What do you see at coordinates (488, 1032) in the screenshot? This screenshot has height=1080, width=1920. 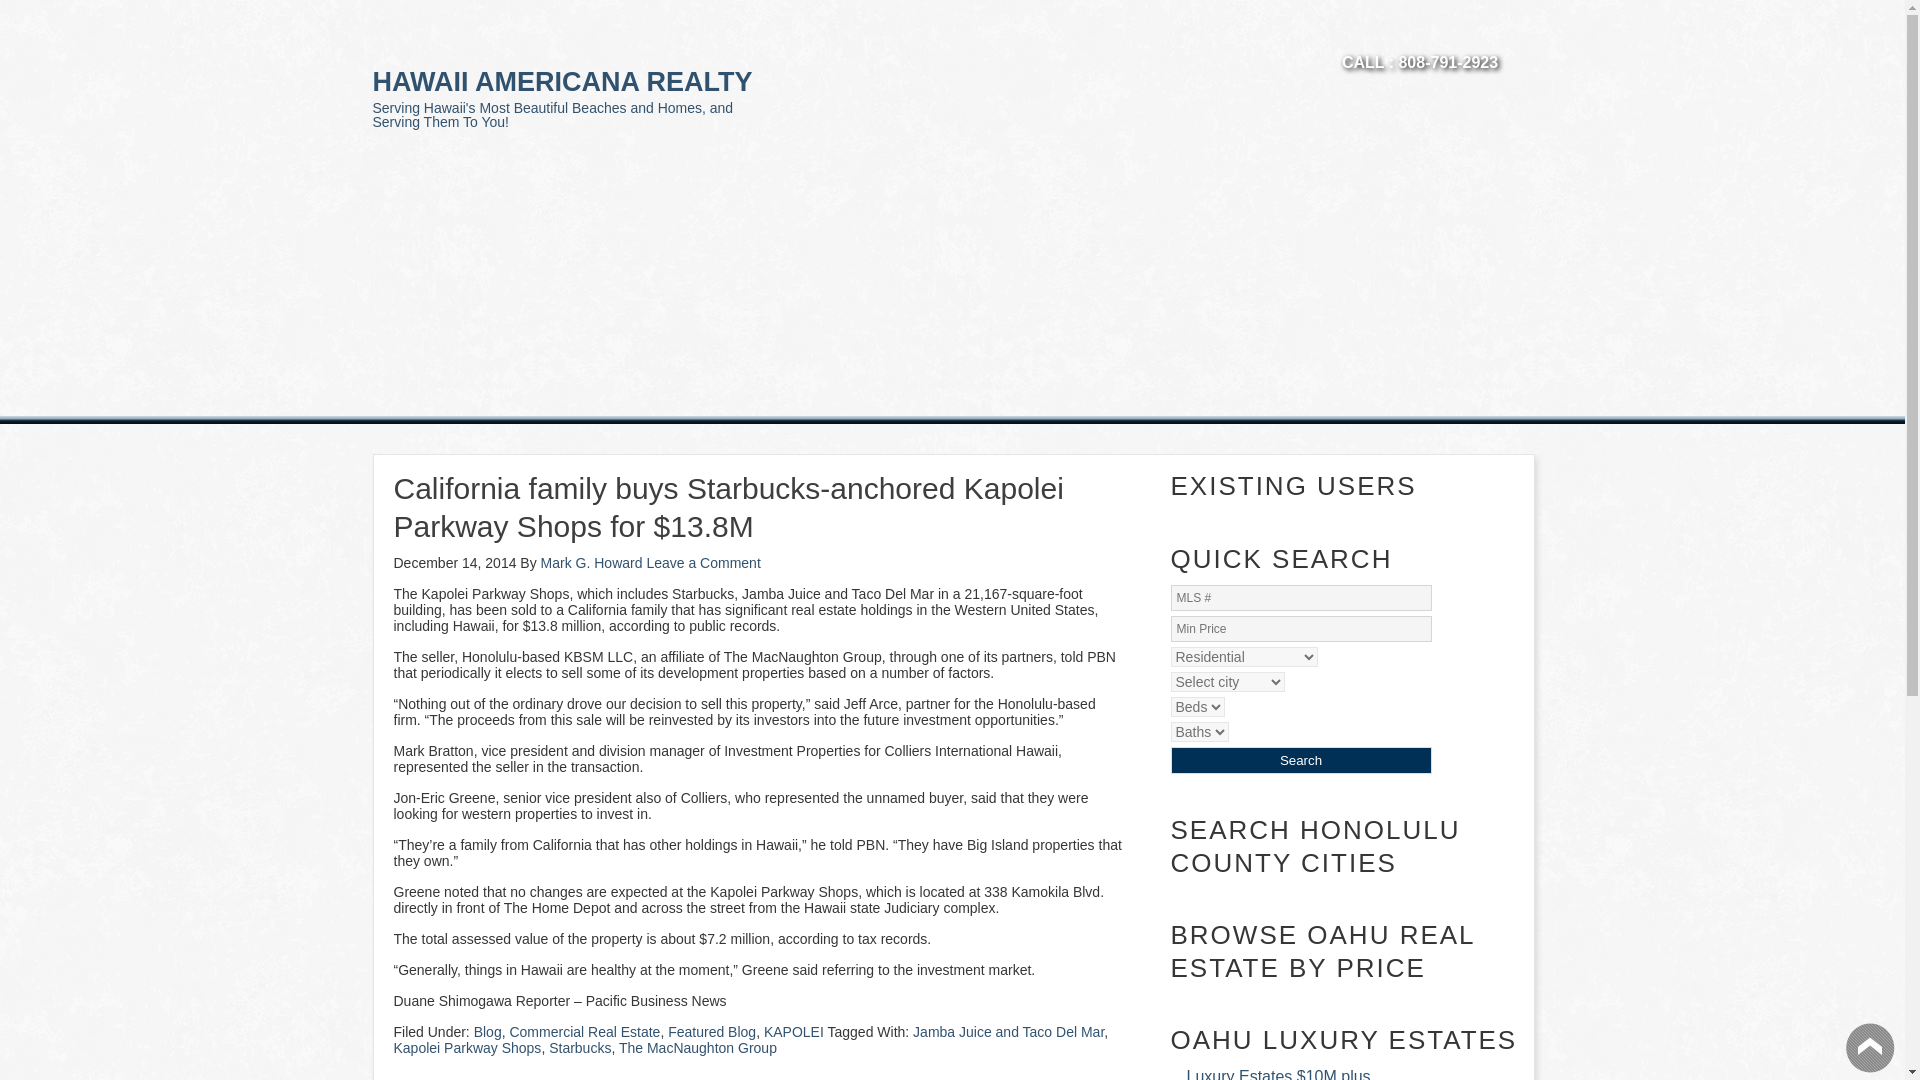 I see `Blog` at bounding box center [488, 1032].